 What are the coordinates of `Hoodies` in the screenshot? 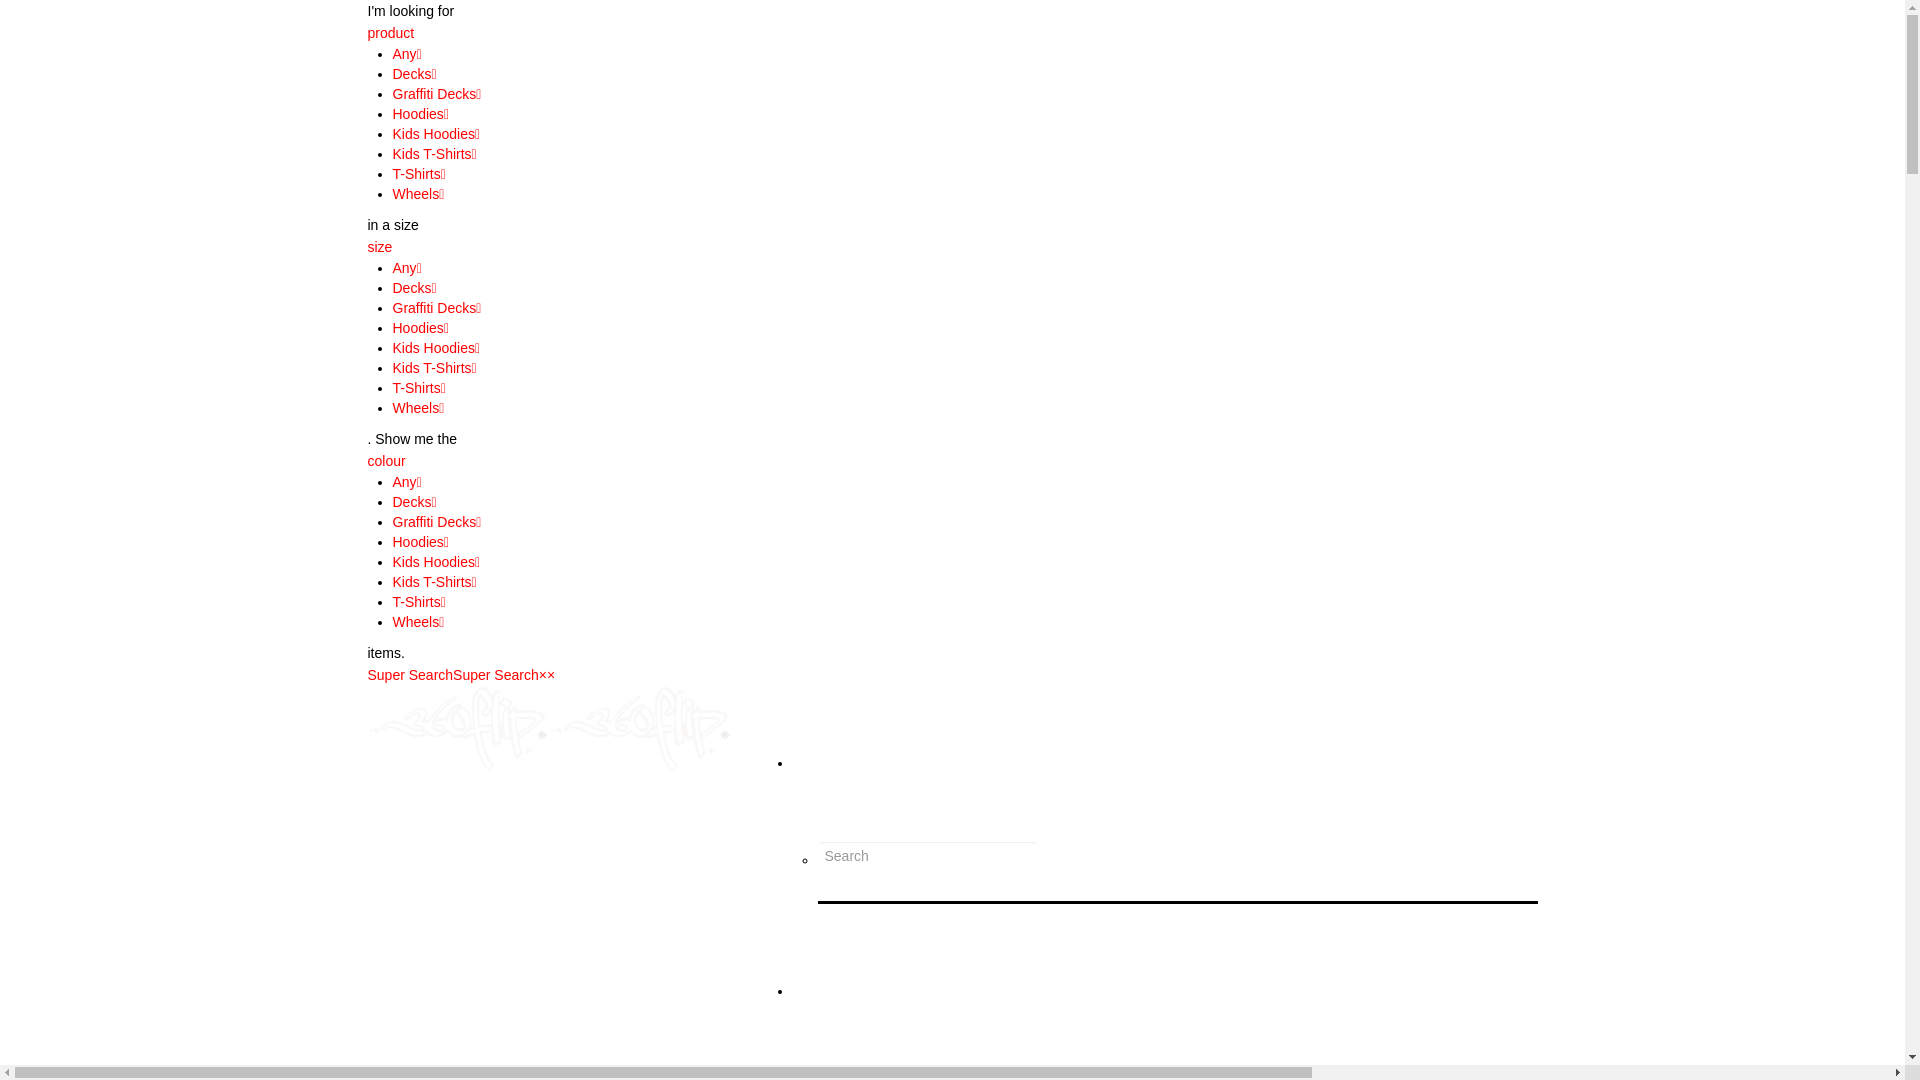 It's located at (418, 114).